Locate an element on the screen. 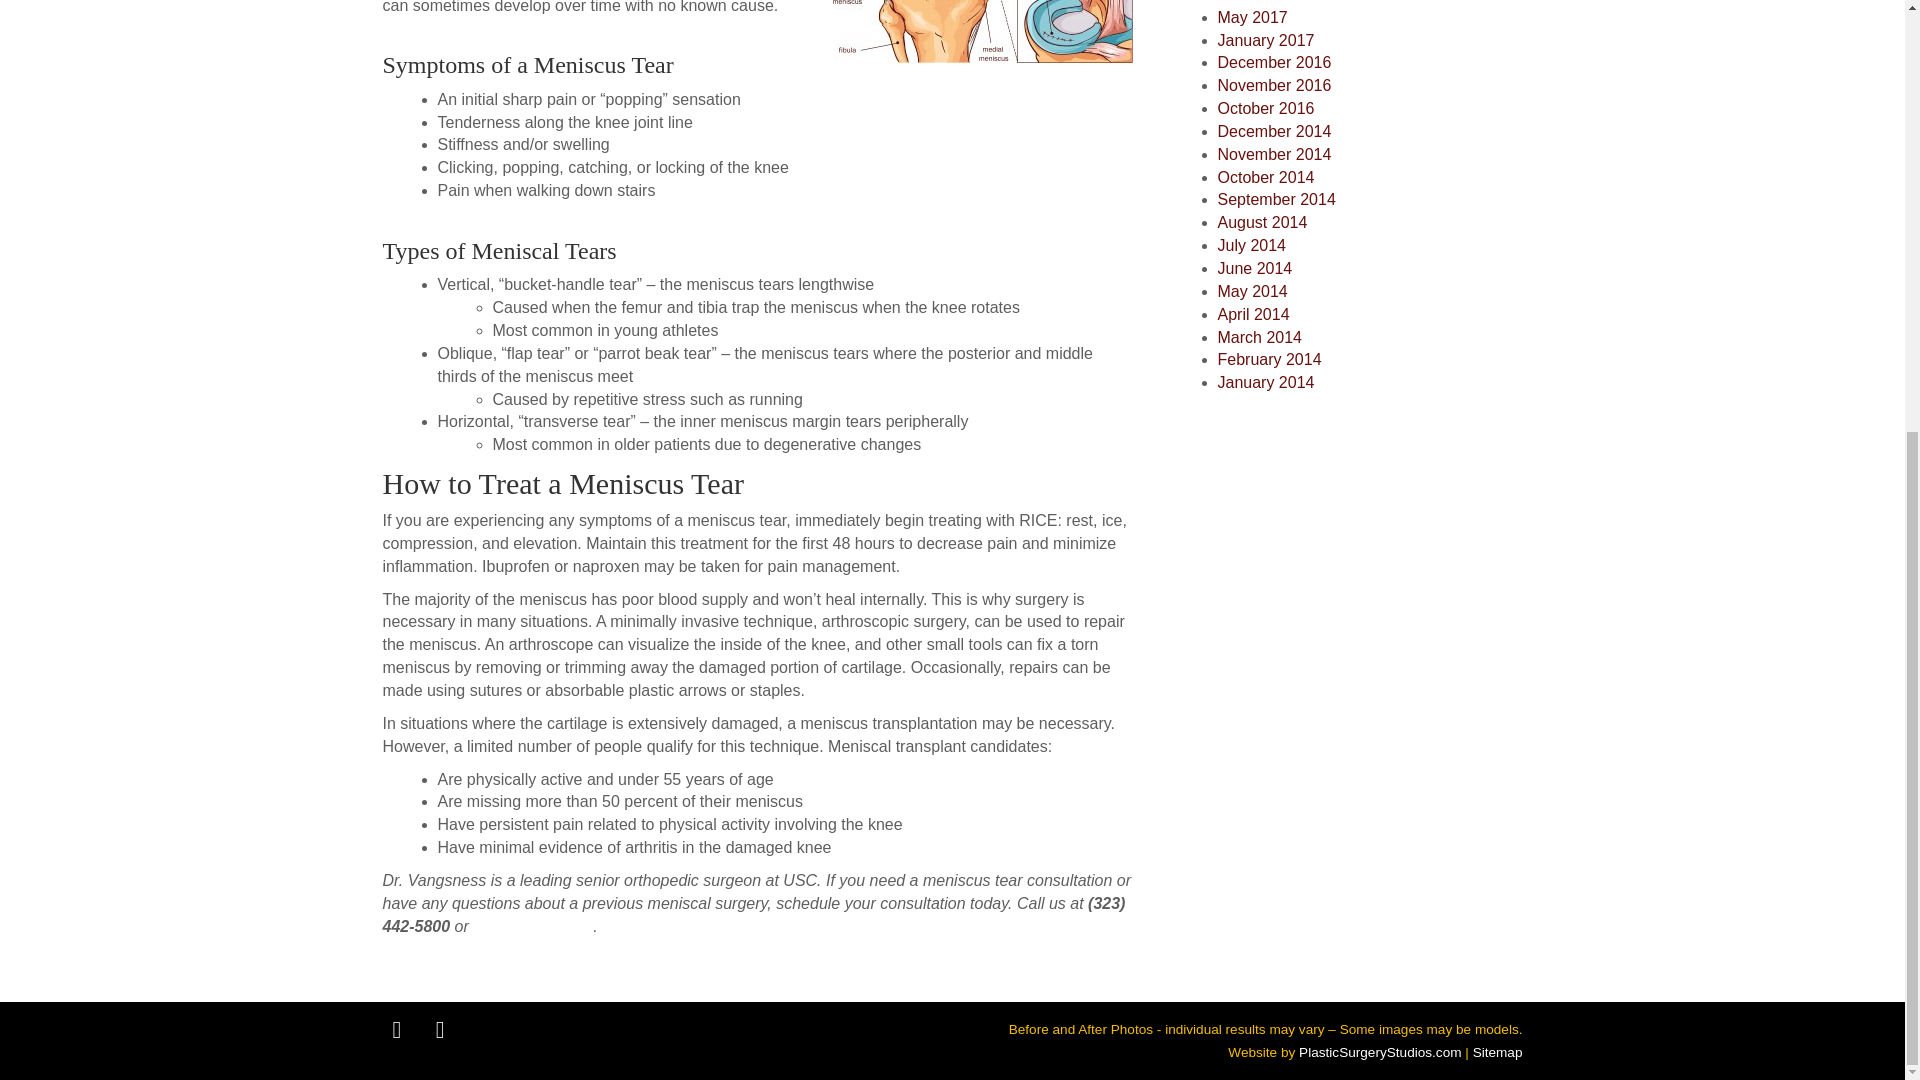  September 2014 is located at coordinates (1276, 200).